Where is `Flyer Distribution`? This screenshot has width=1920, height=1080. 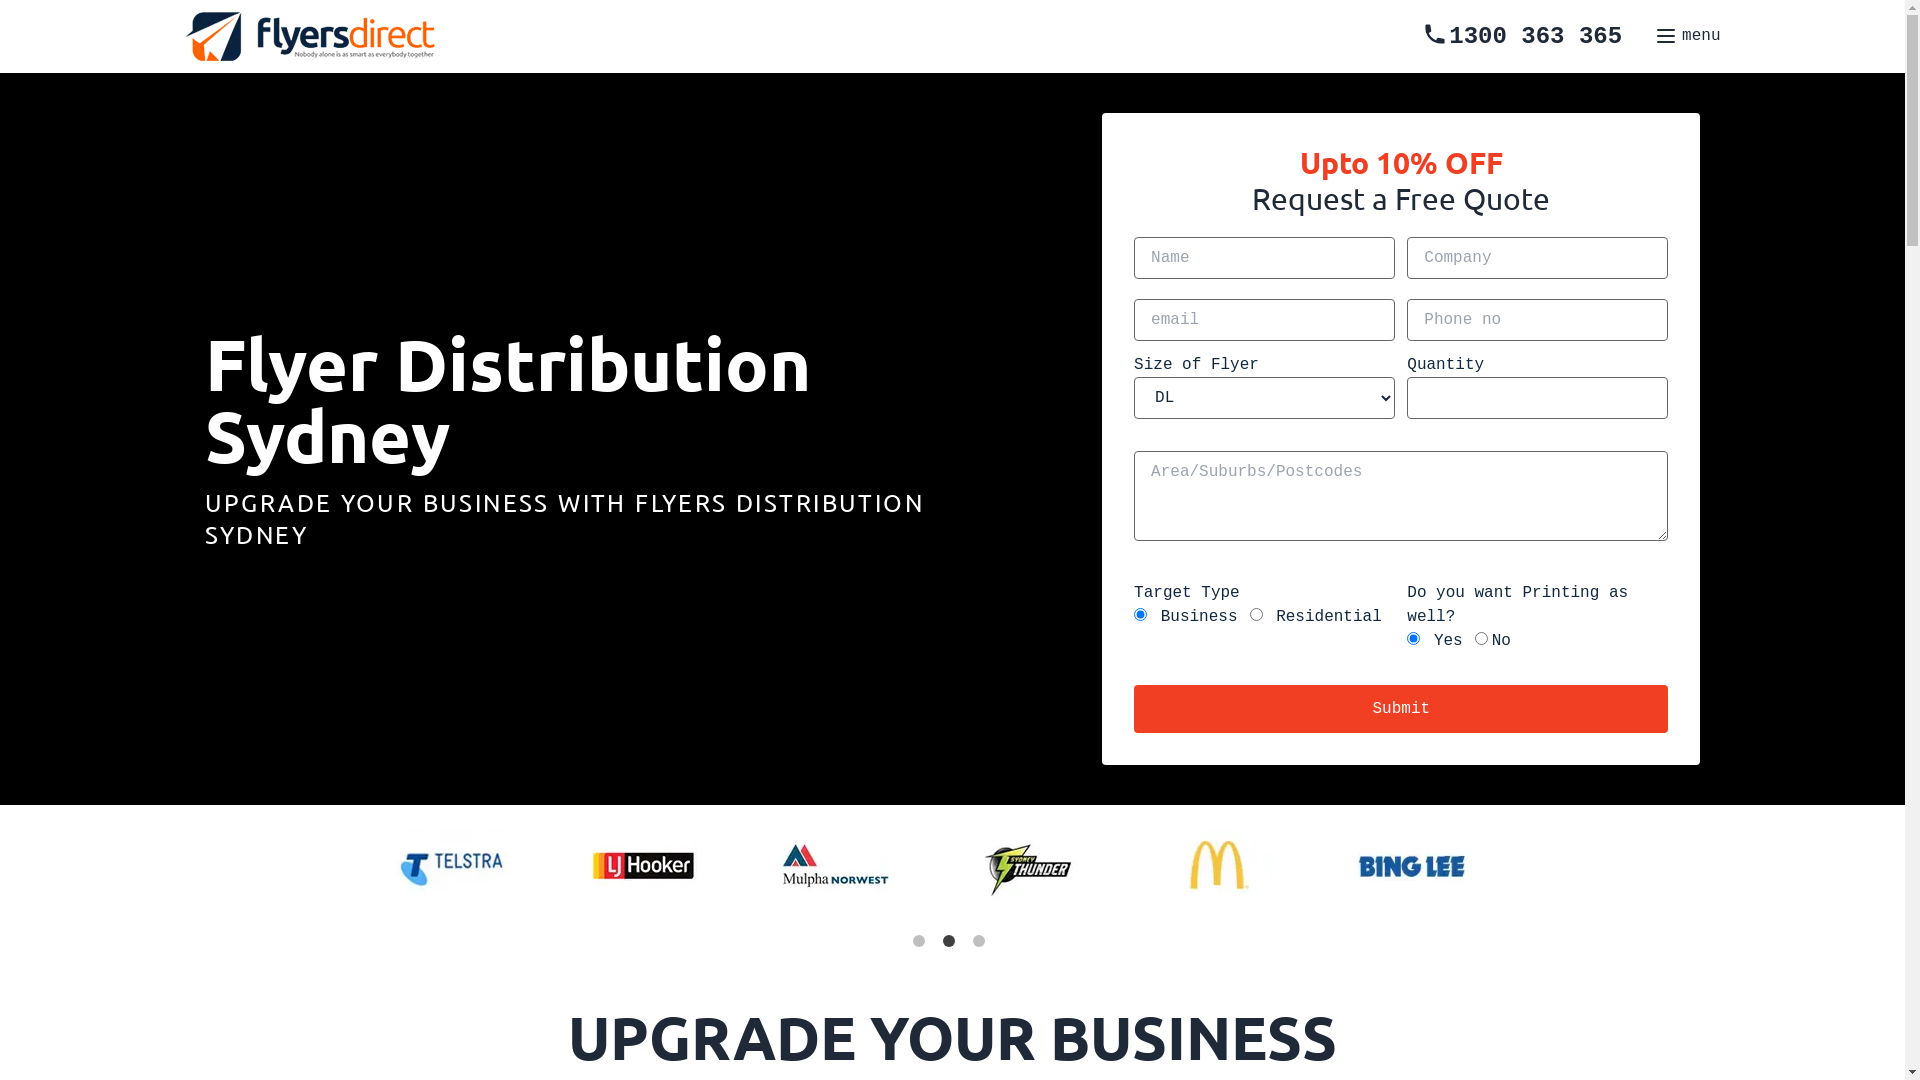
Flyer Distribution is located at coordinates (1056, 554).